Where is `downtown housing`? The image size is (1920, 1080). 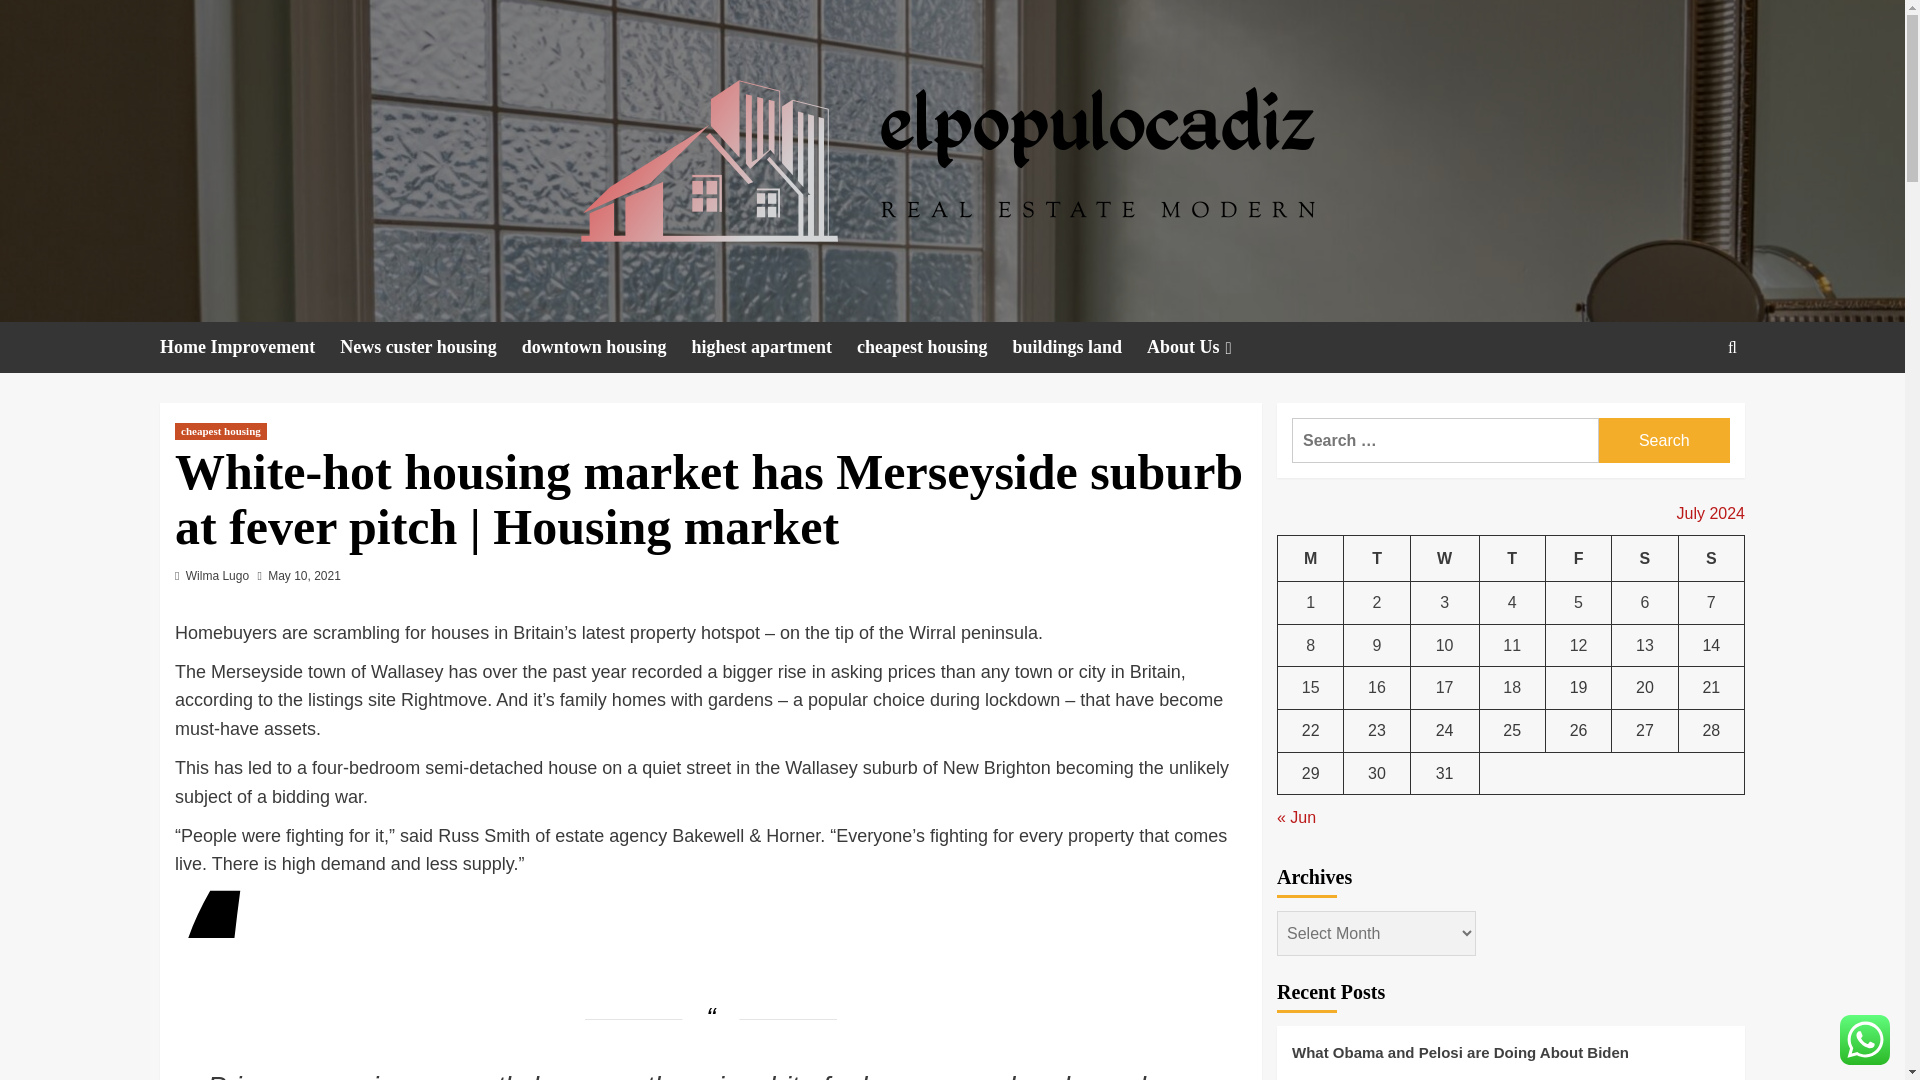 downtown housing is located at coordinates (606, 346).